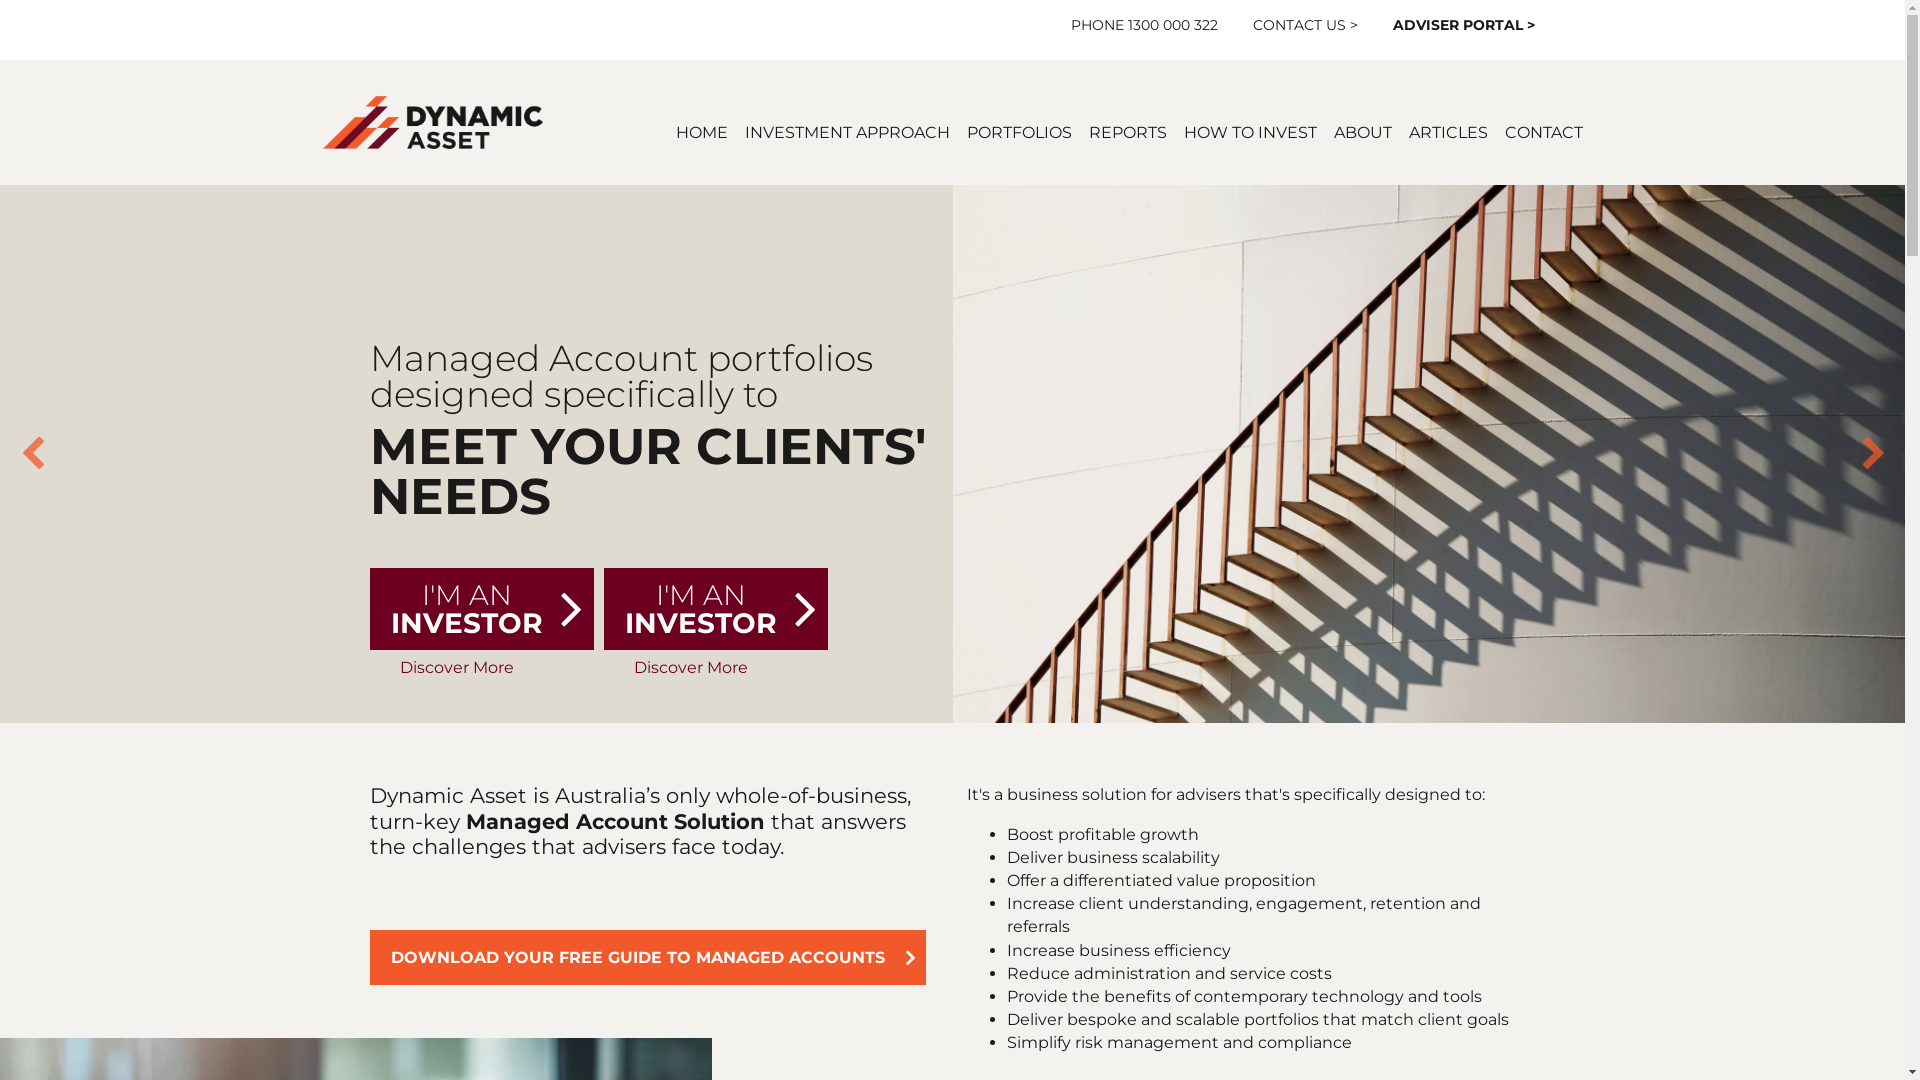 This screenshot has height=1080, width=1920. I want to click on PHONE 1300 000 322, so click(1144, 25).